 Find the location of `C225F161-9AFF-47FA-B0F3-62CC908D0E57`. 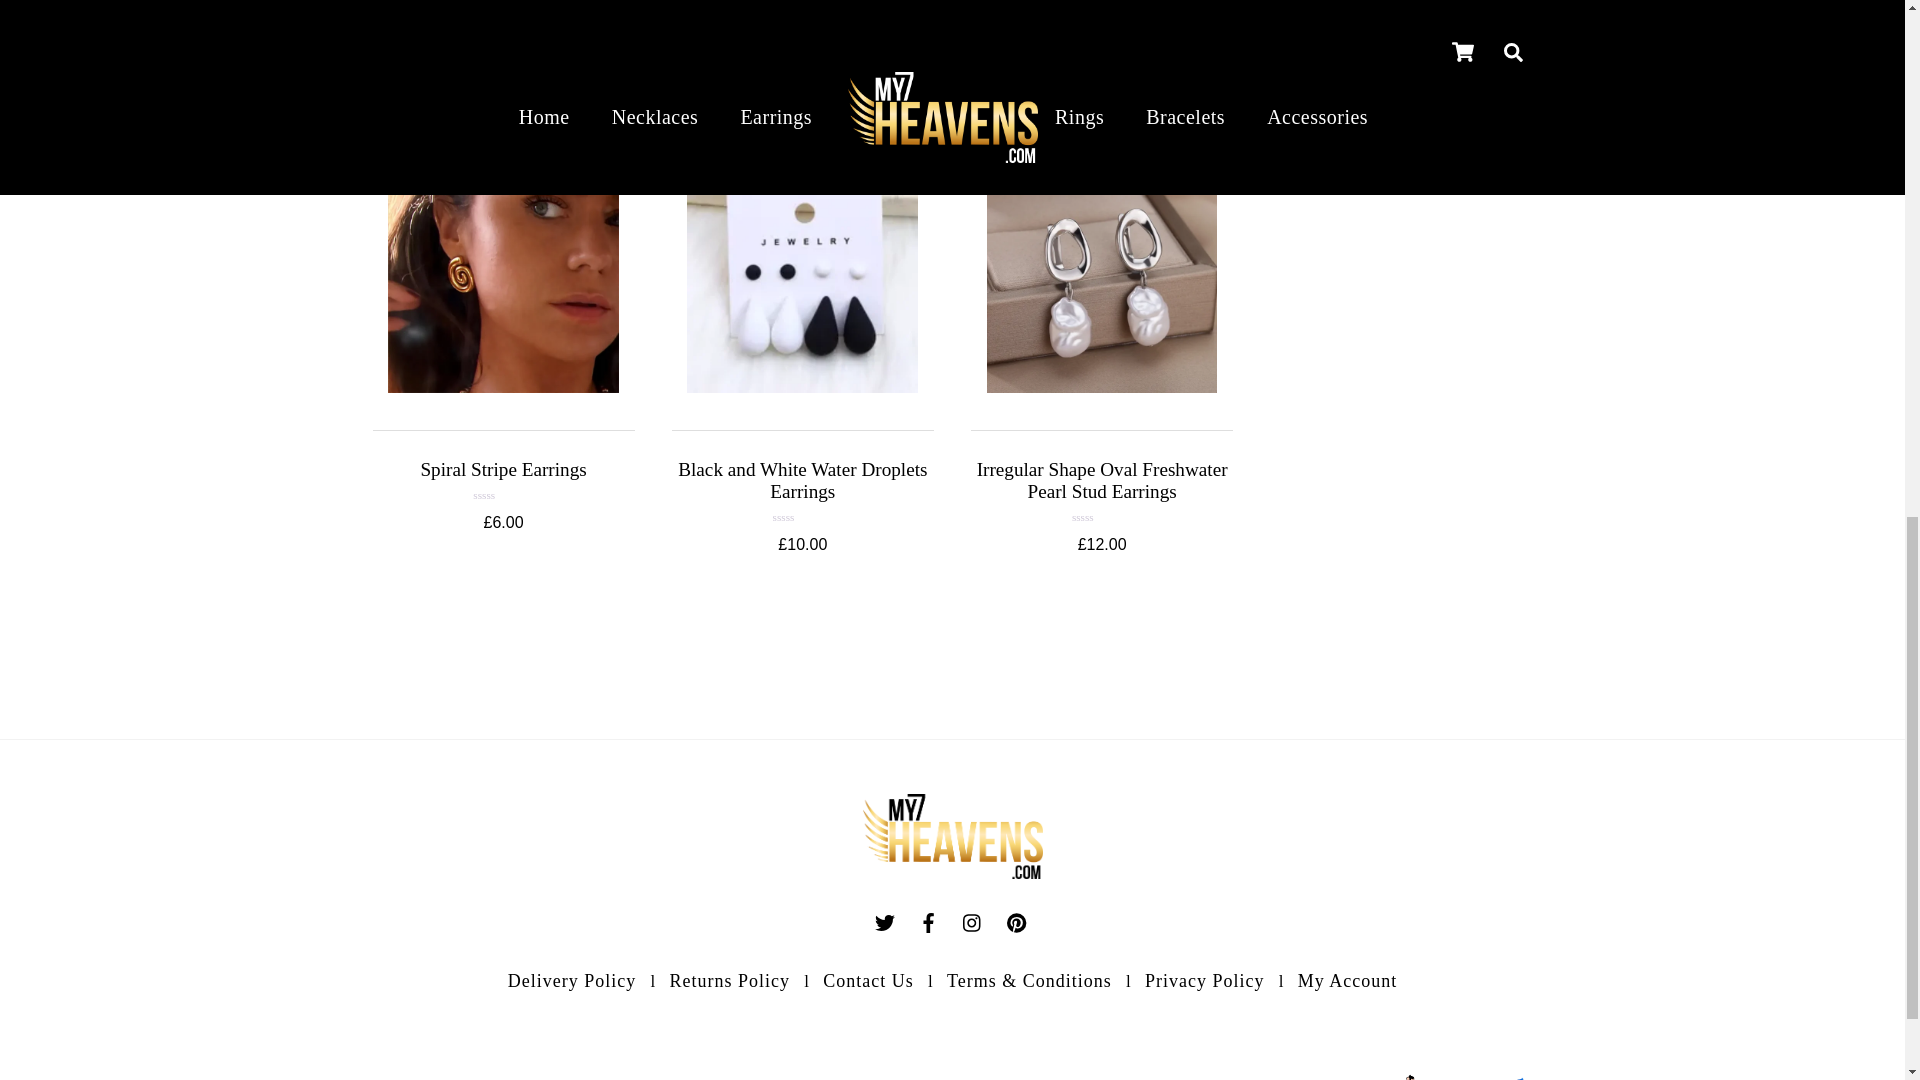

C225F161-9AFF-47FA-B0F3-62CC908D0E57 is located at coordinates (1102, 278).